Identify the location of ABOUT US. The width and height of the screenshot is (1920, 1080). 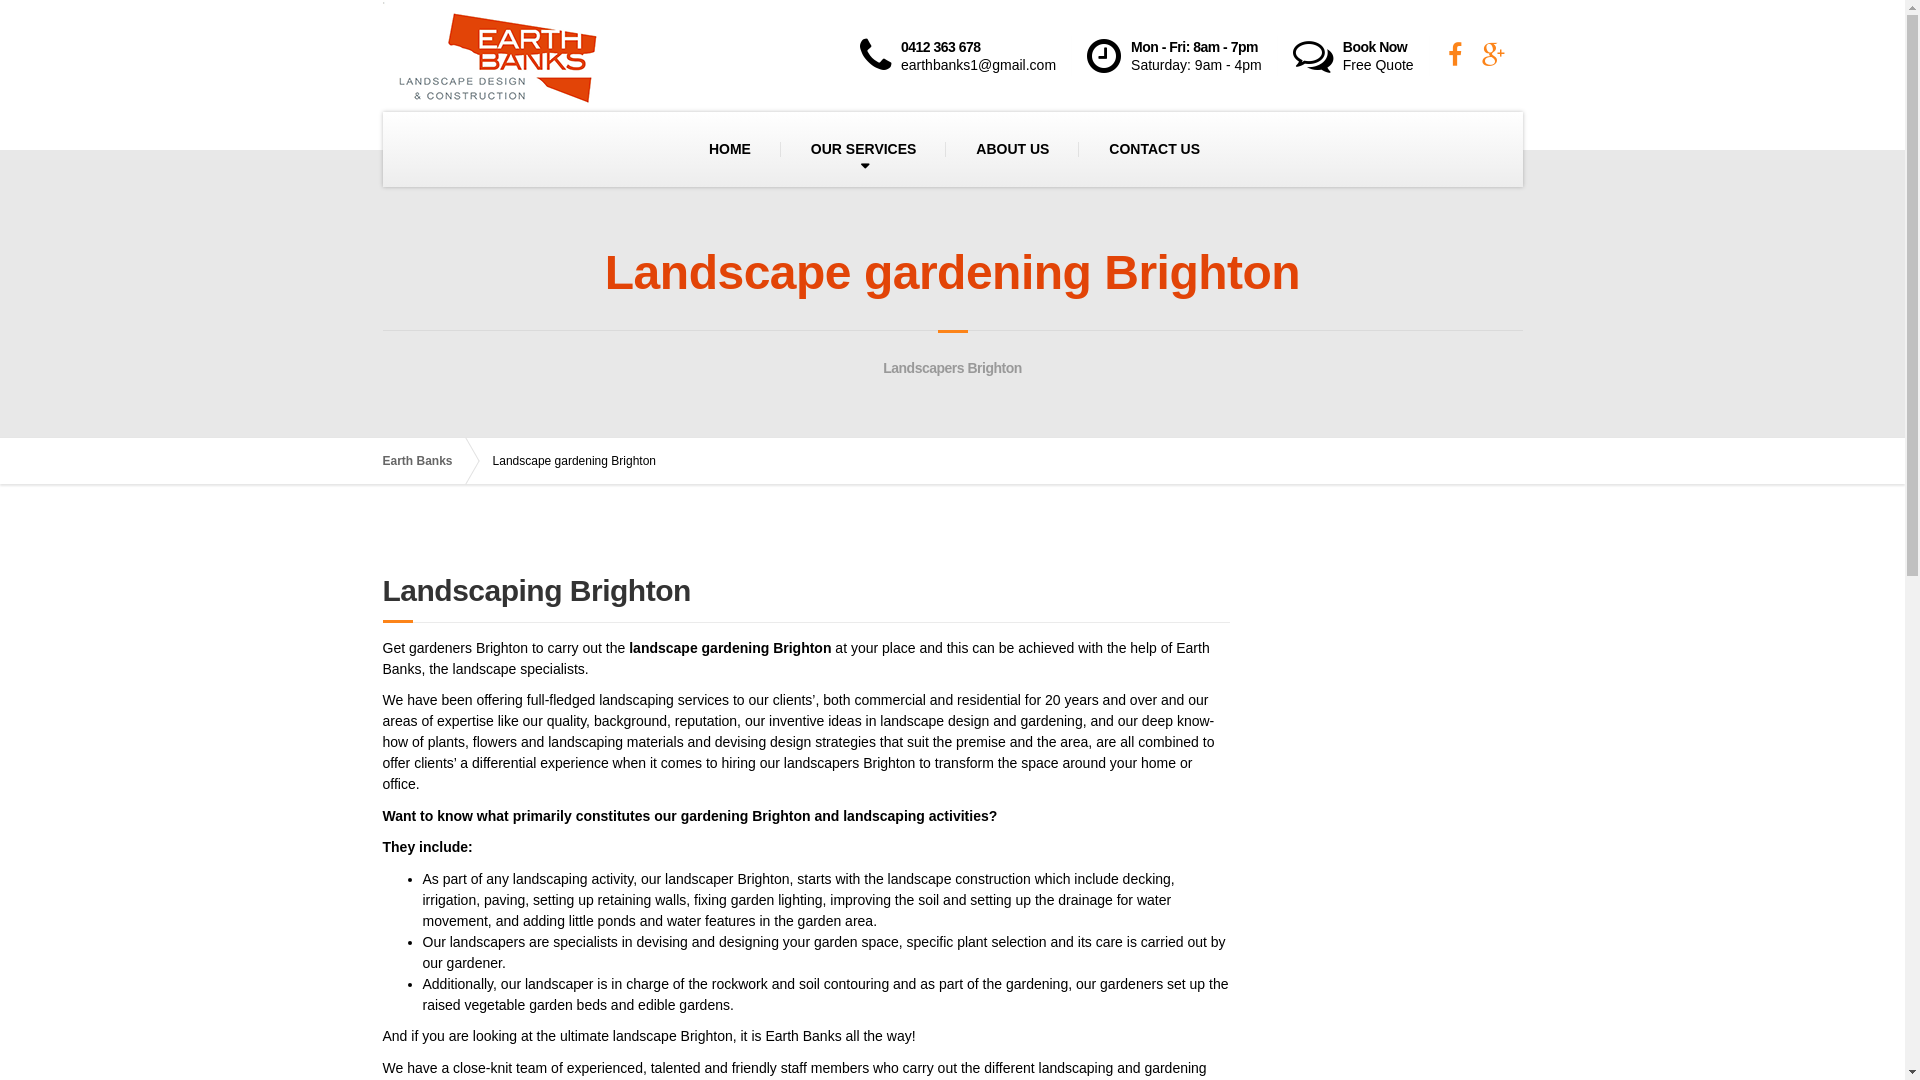
(1012, 149).